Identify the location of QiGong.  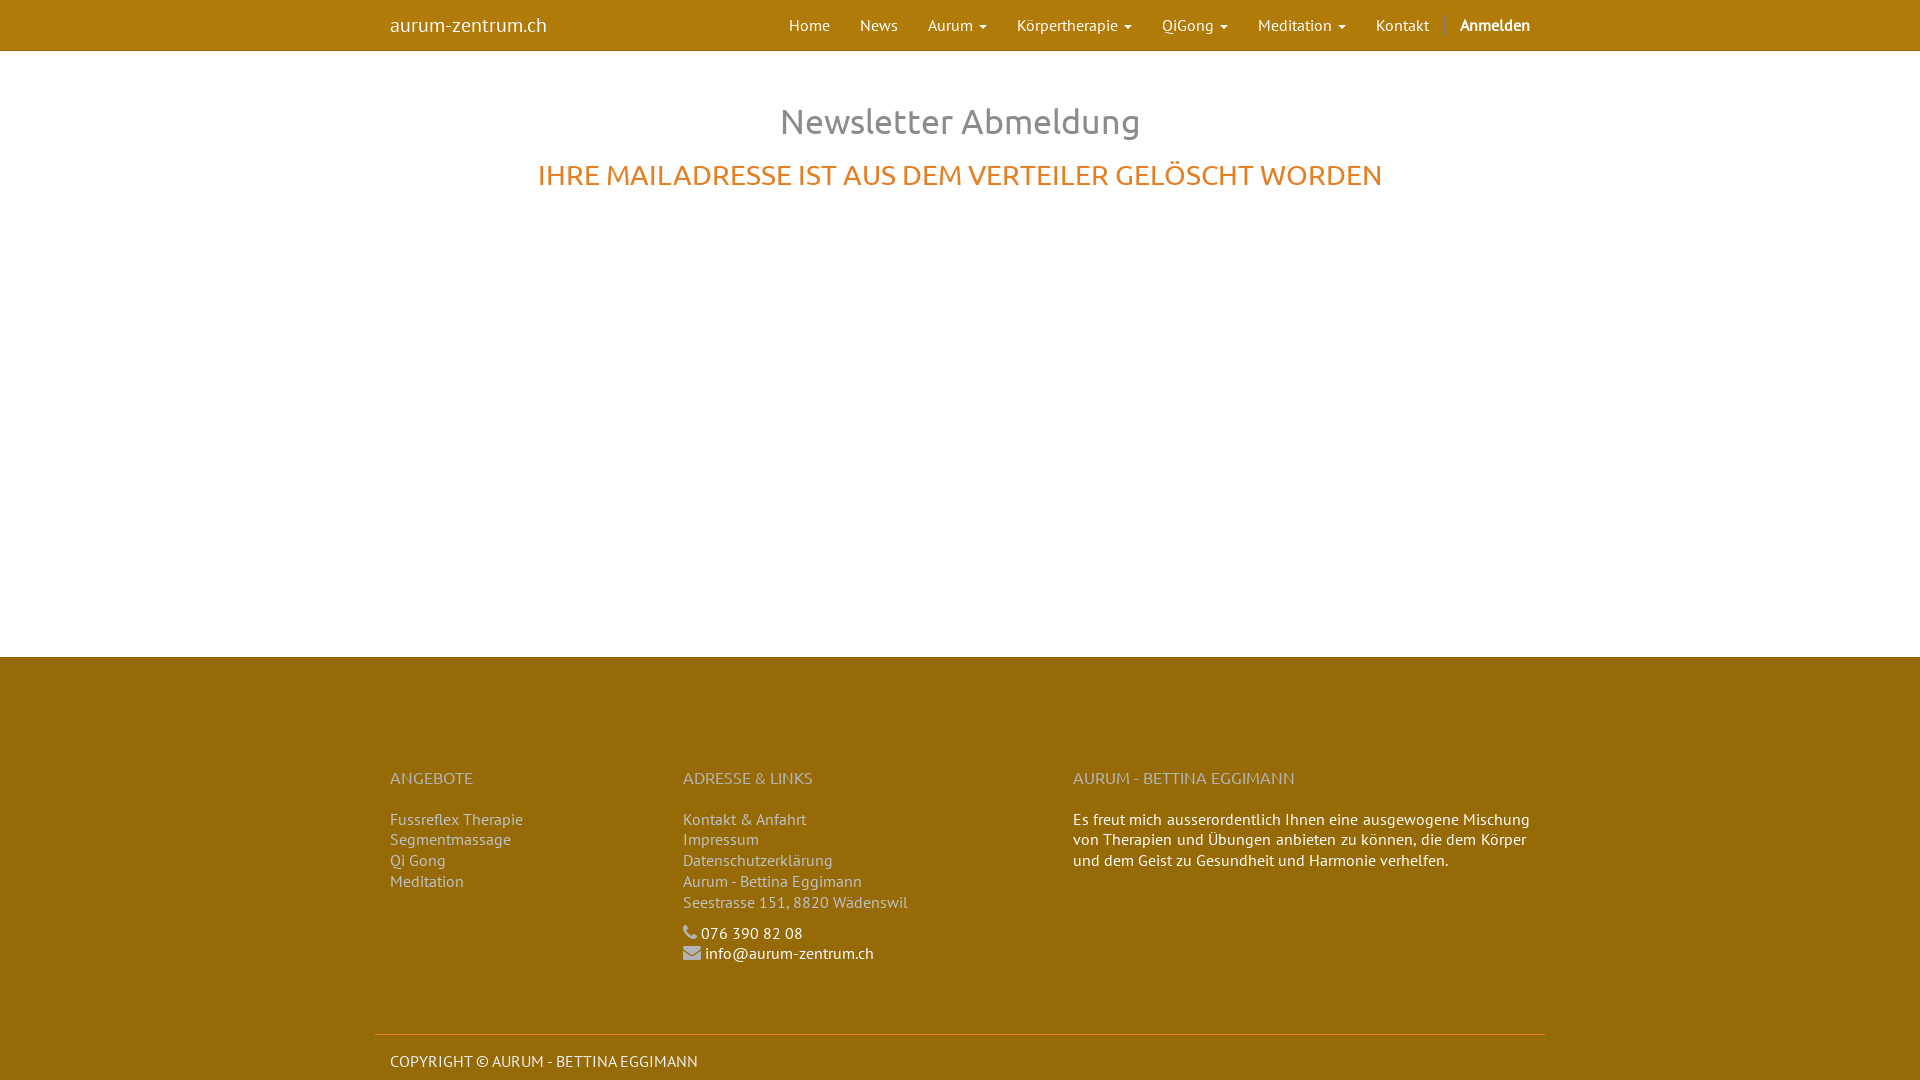
(1195, 25).